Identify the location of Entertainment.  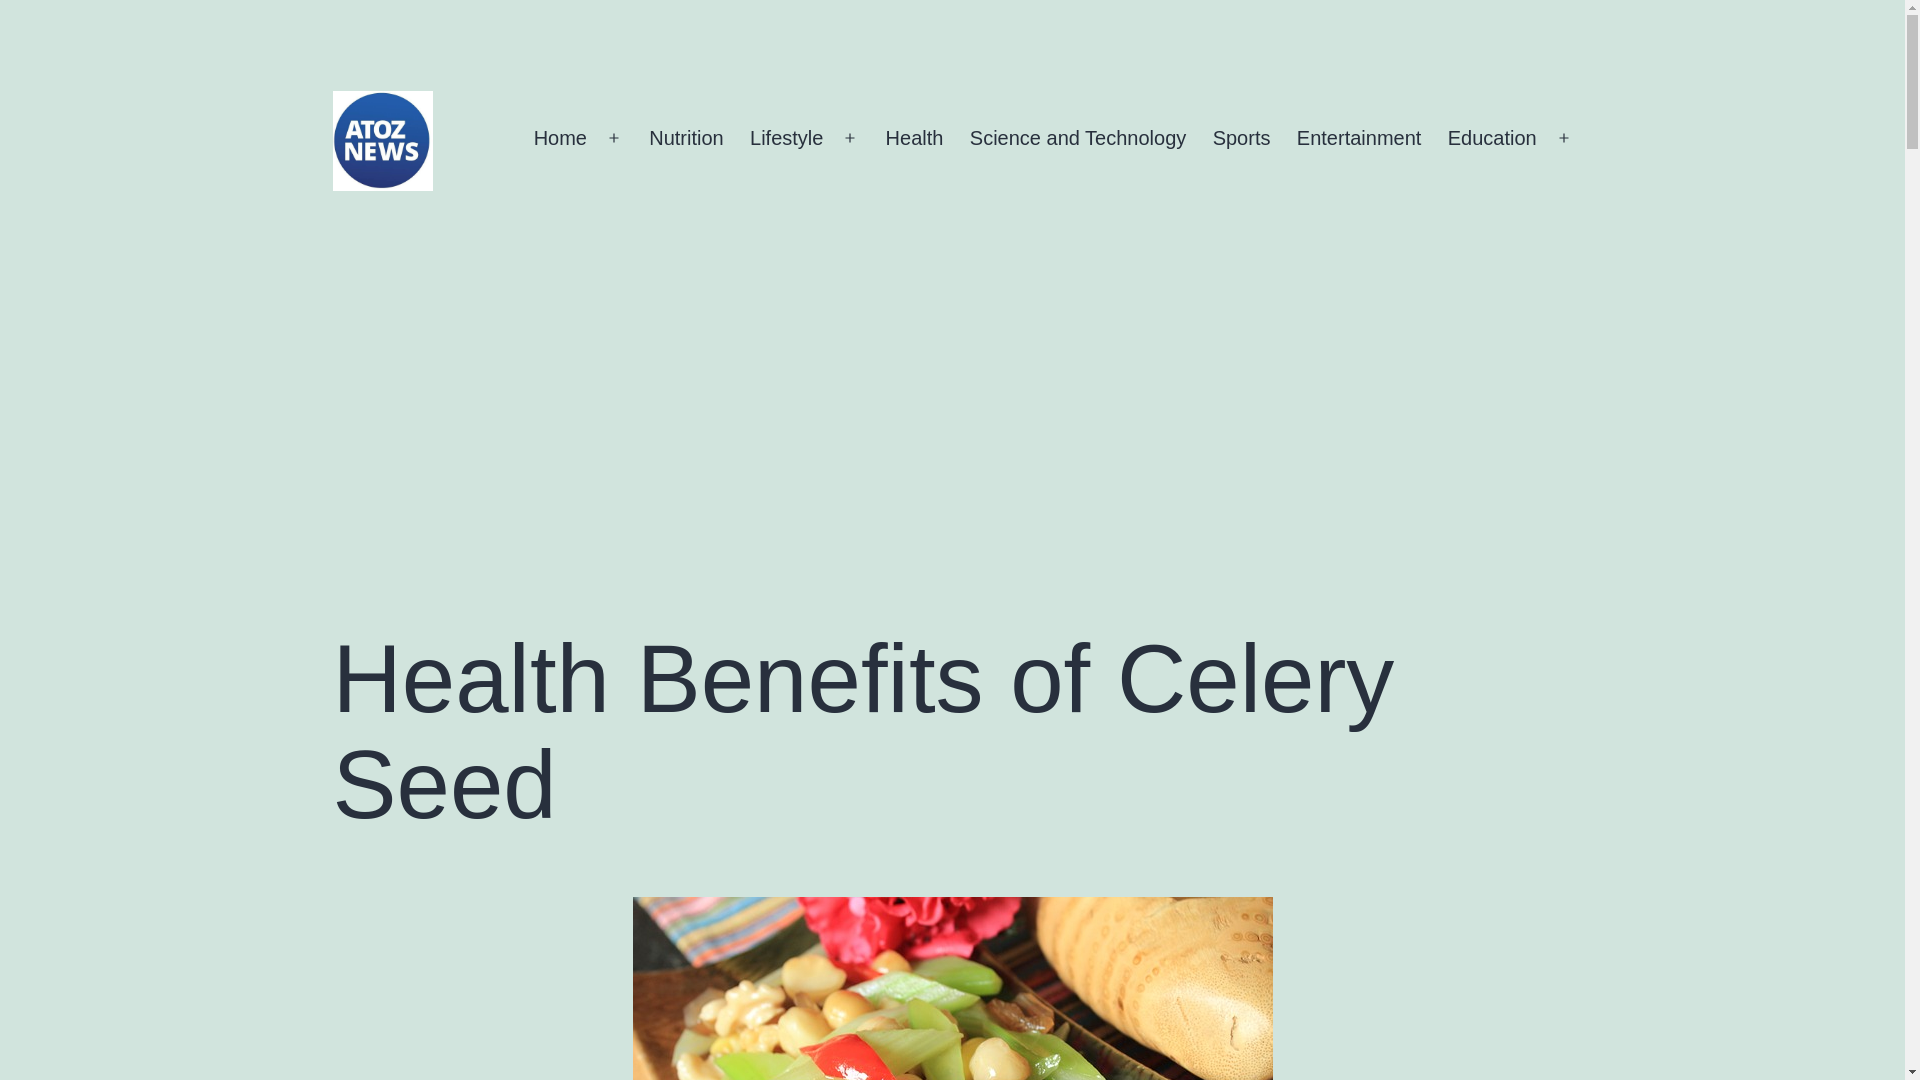
(1359, 139).